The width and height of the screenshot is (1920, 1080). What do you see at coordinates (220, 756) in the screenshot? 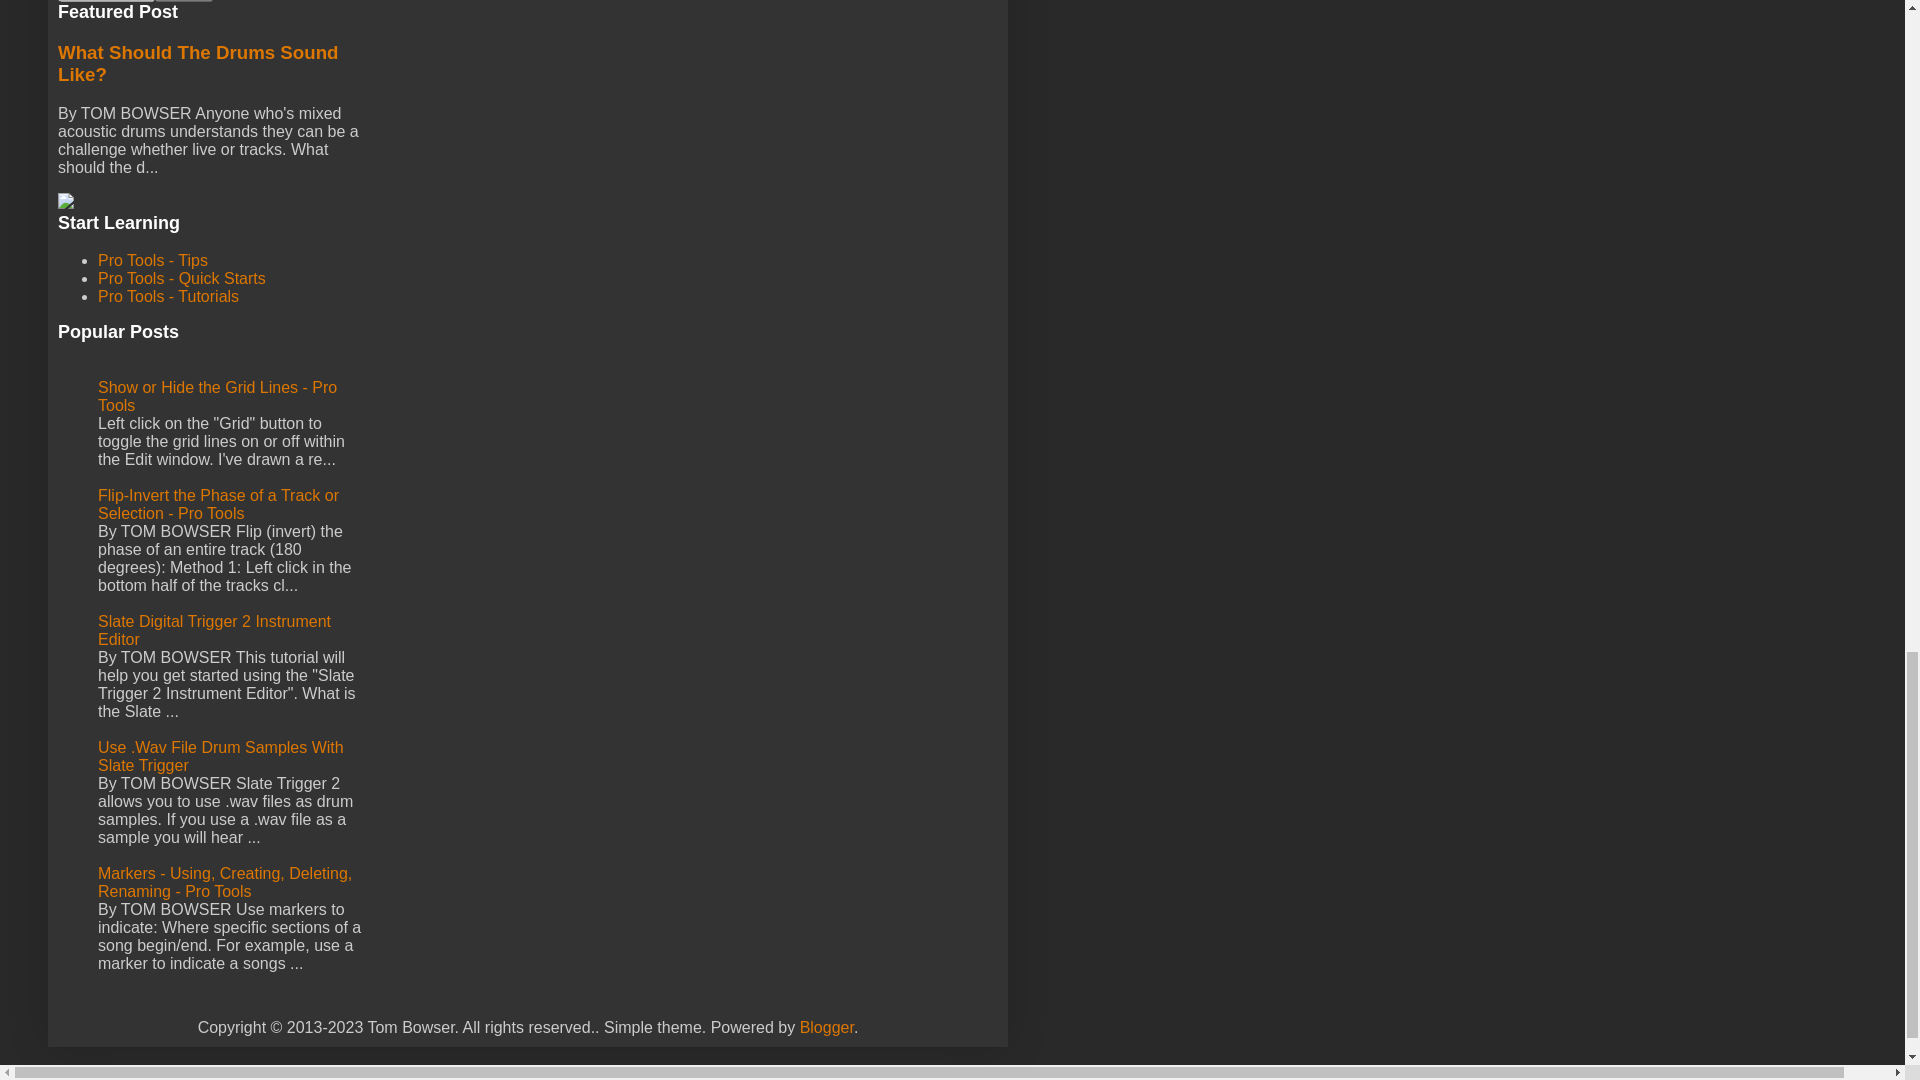
I see `Use .Wav File Drum Samples With Slate Trigger` at bounding box center [220, 756].